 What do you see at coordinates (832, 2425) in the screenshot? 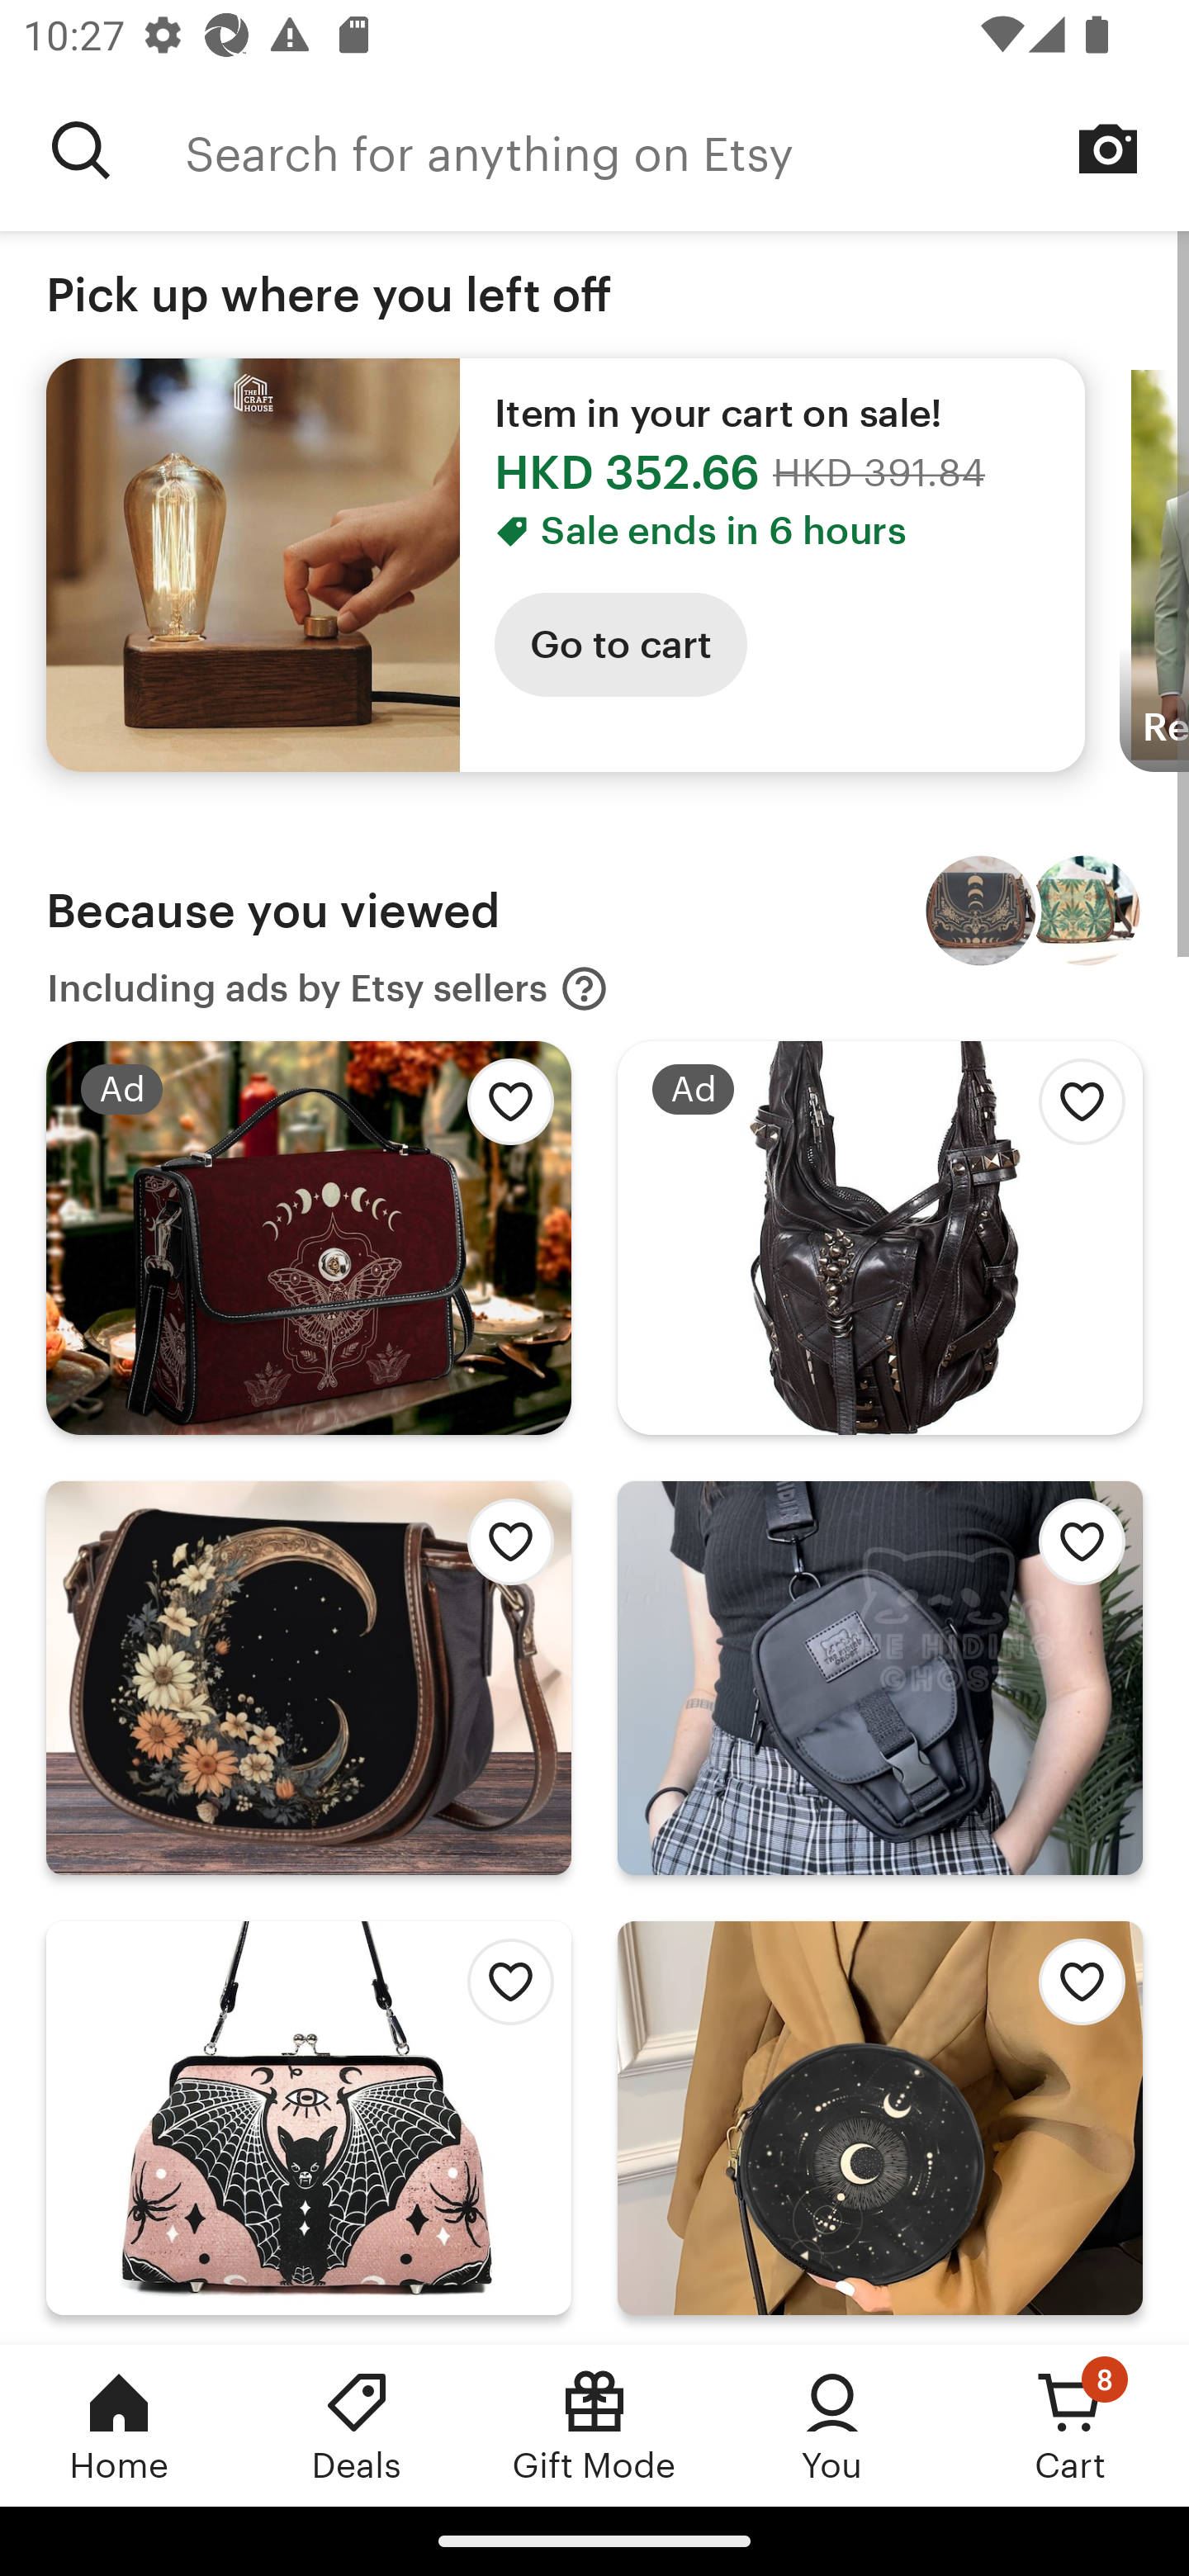
I see `You` at bounding box center [832, 2425].